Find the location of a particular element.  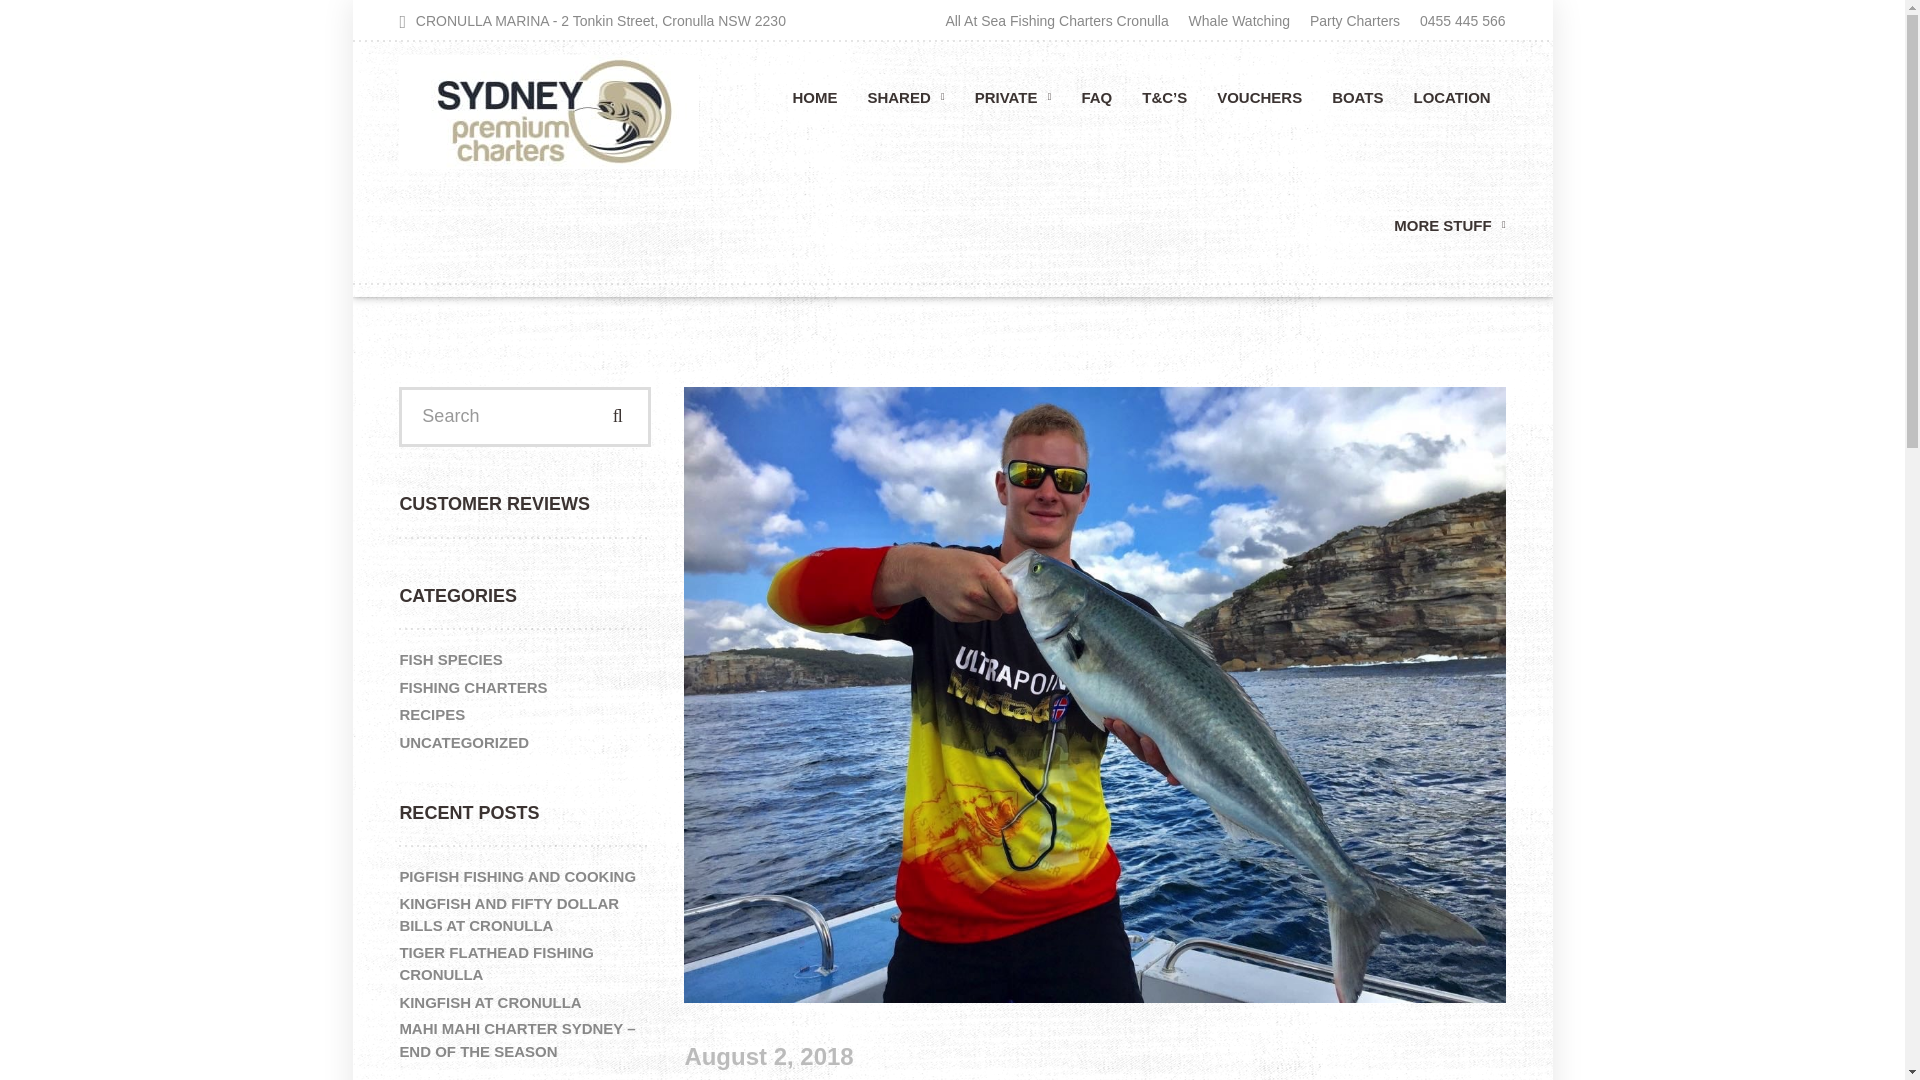

0455 445 566 is located at coordinates (1458, 20).